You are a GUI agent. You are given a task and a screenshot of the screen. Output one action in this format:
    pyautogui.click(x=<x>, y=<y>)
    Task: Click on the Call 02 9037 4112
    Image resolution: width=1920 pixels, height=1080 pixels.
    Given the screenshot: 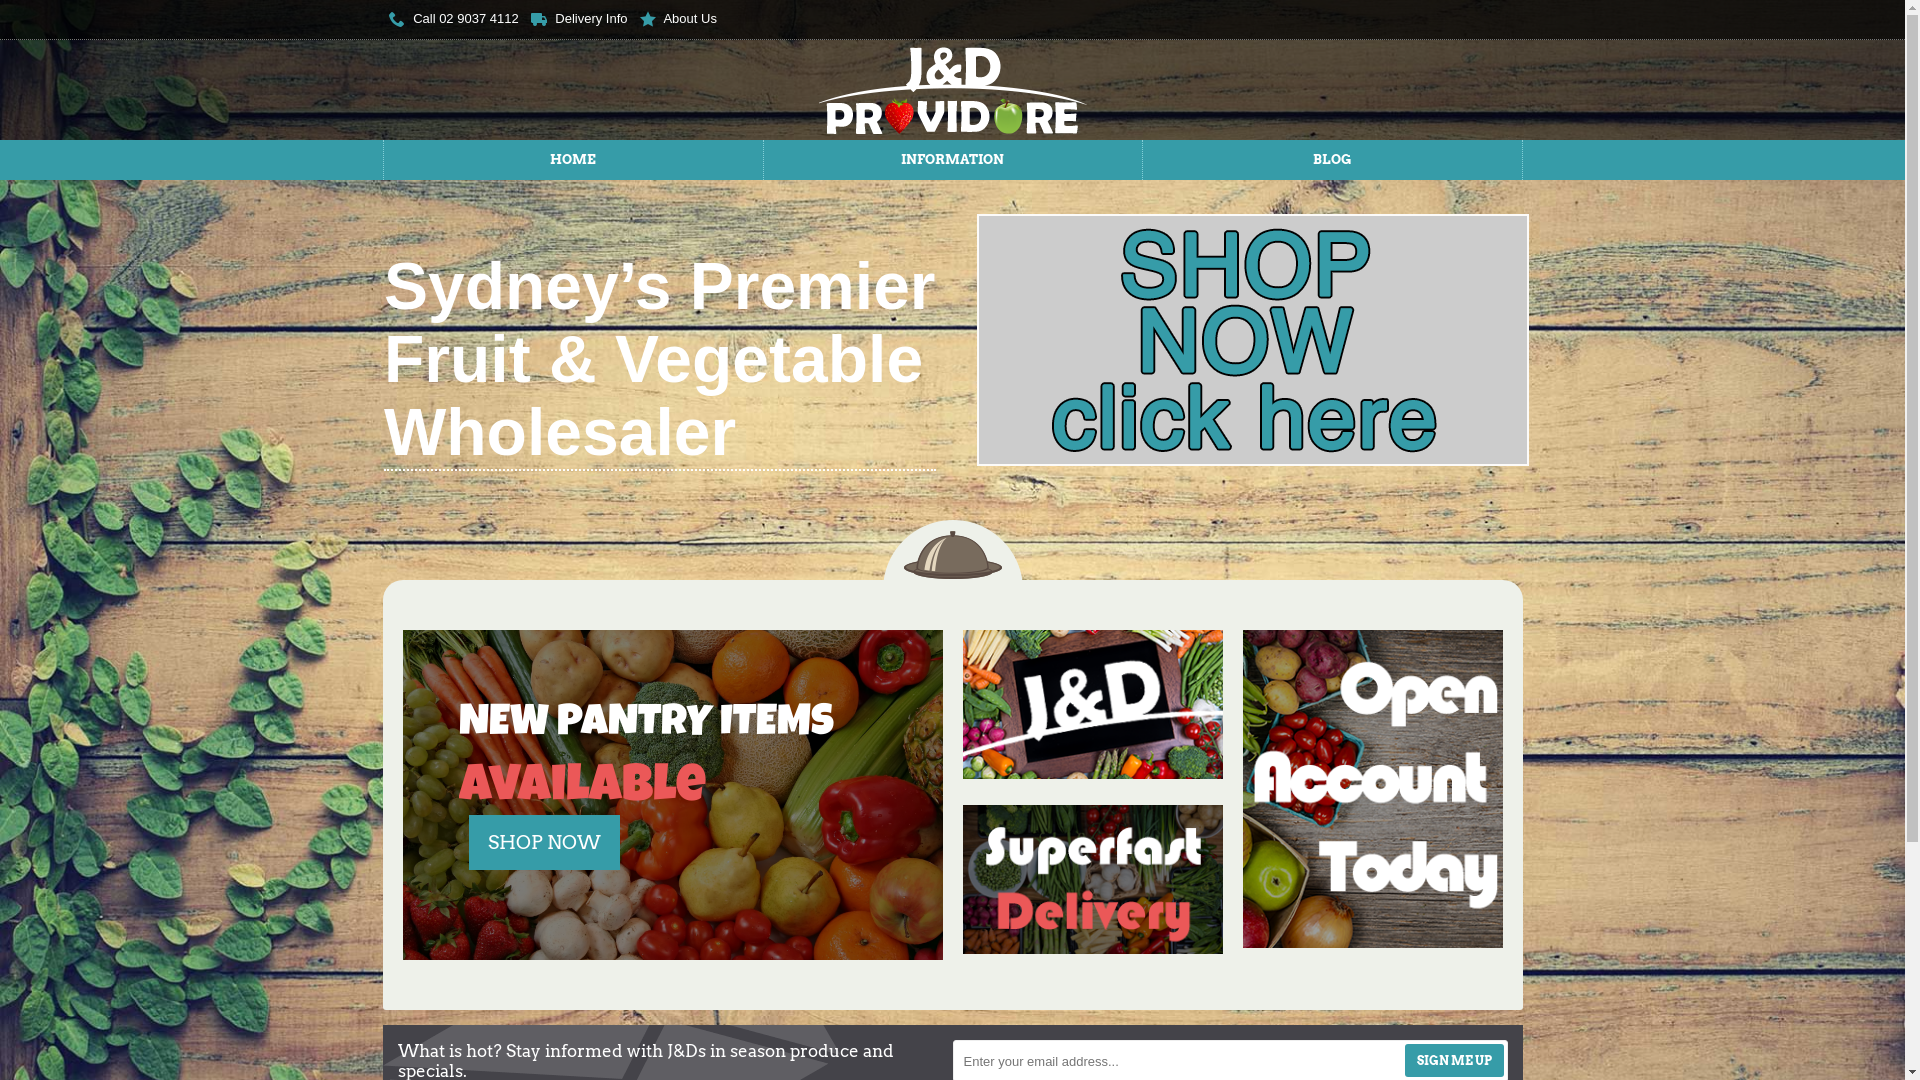 What is the action you would take?
    pyautogui.click(x=453, y=20)
    